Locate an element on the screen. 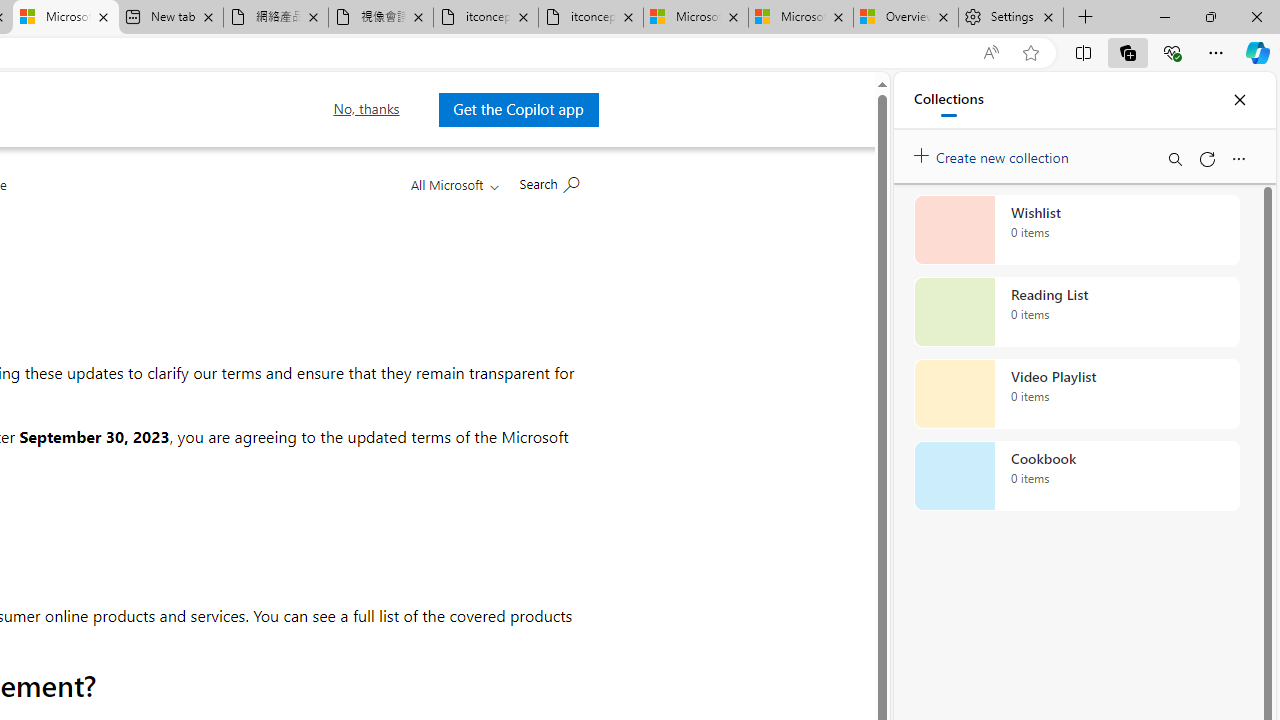 This screenshot has width=1280, height=720. itconcepthk.com/projector_solutions.mp4 is located at coordinates (590, 18).